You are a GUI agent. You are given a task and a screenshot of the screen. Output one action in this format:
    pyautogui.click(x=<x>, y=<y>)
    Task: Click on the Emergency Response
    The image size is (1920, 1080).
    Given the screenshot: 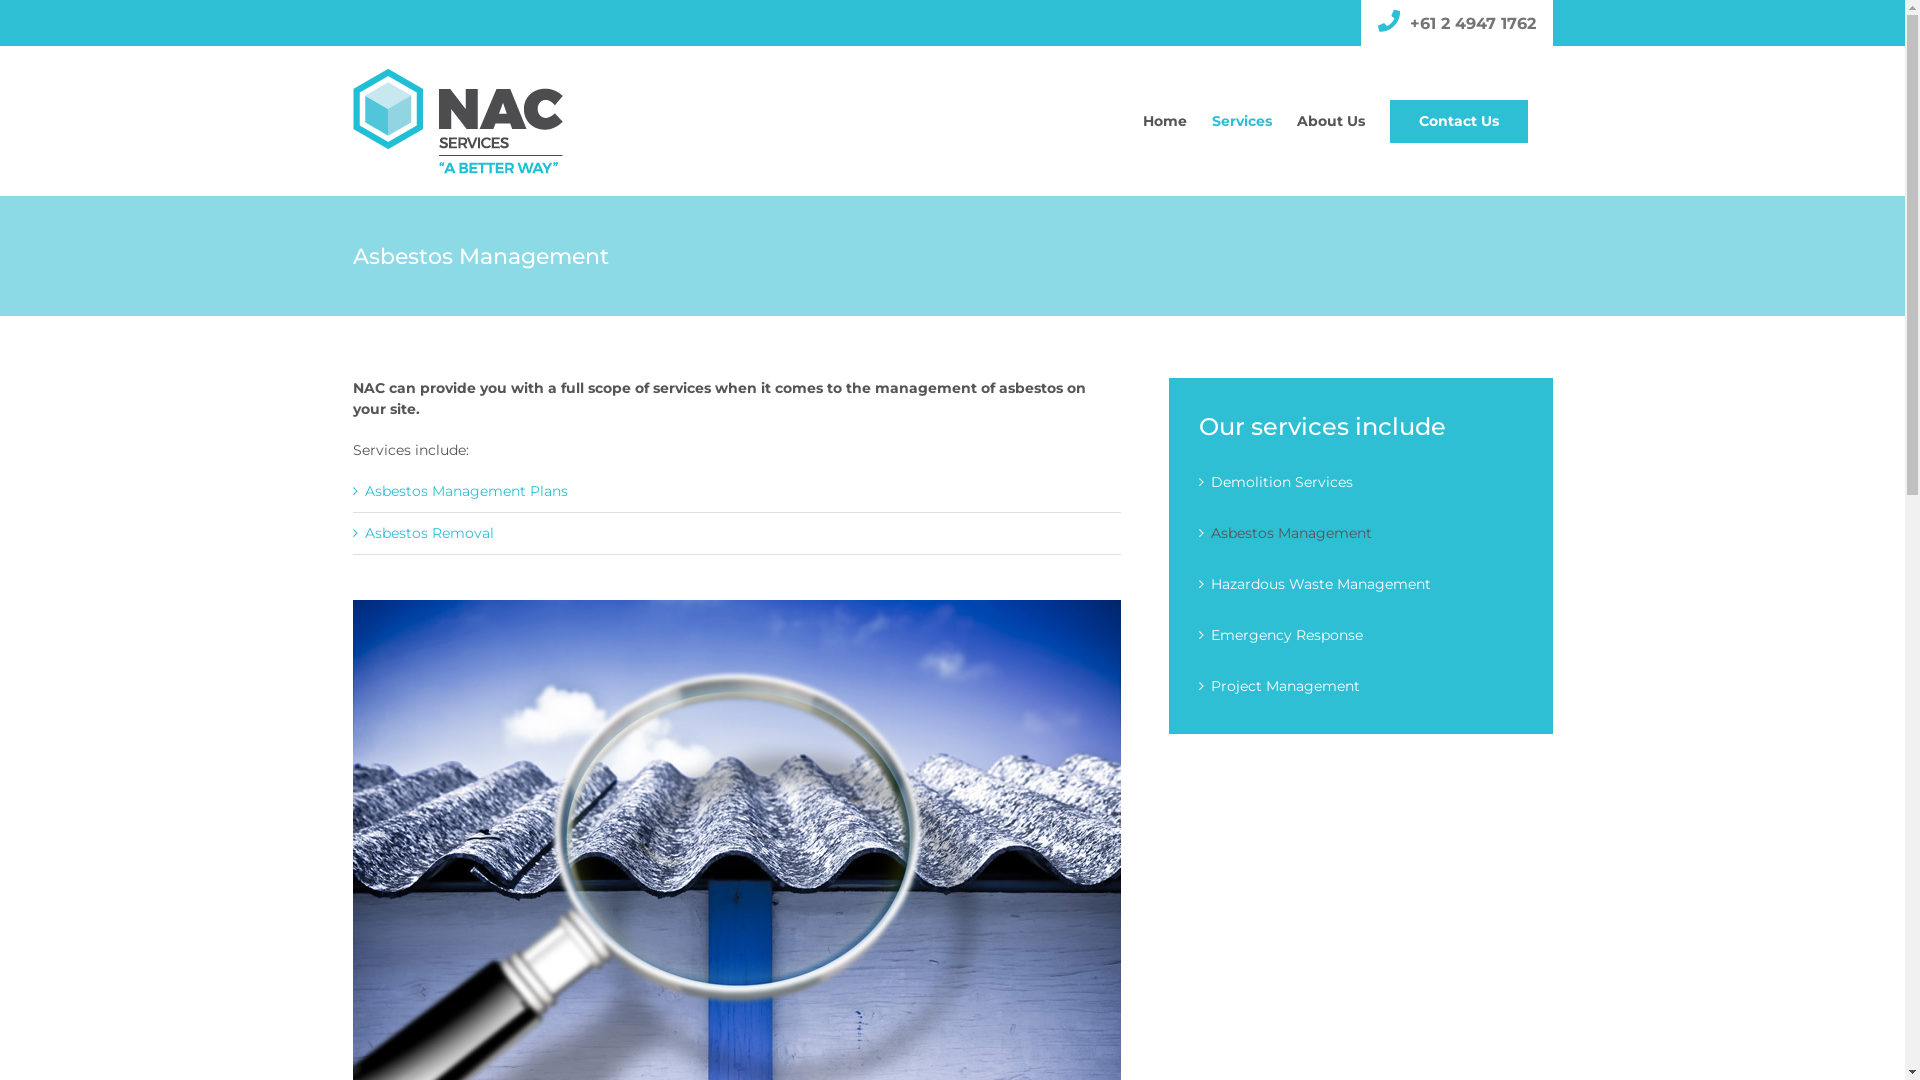 What is the action you would take?
    pyautogui.click(x=1286, y=635)
    